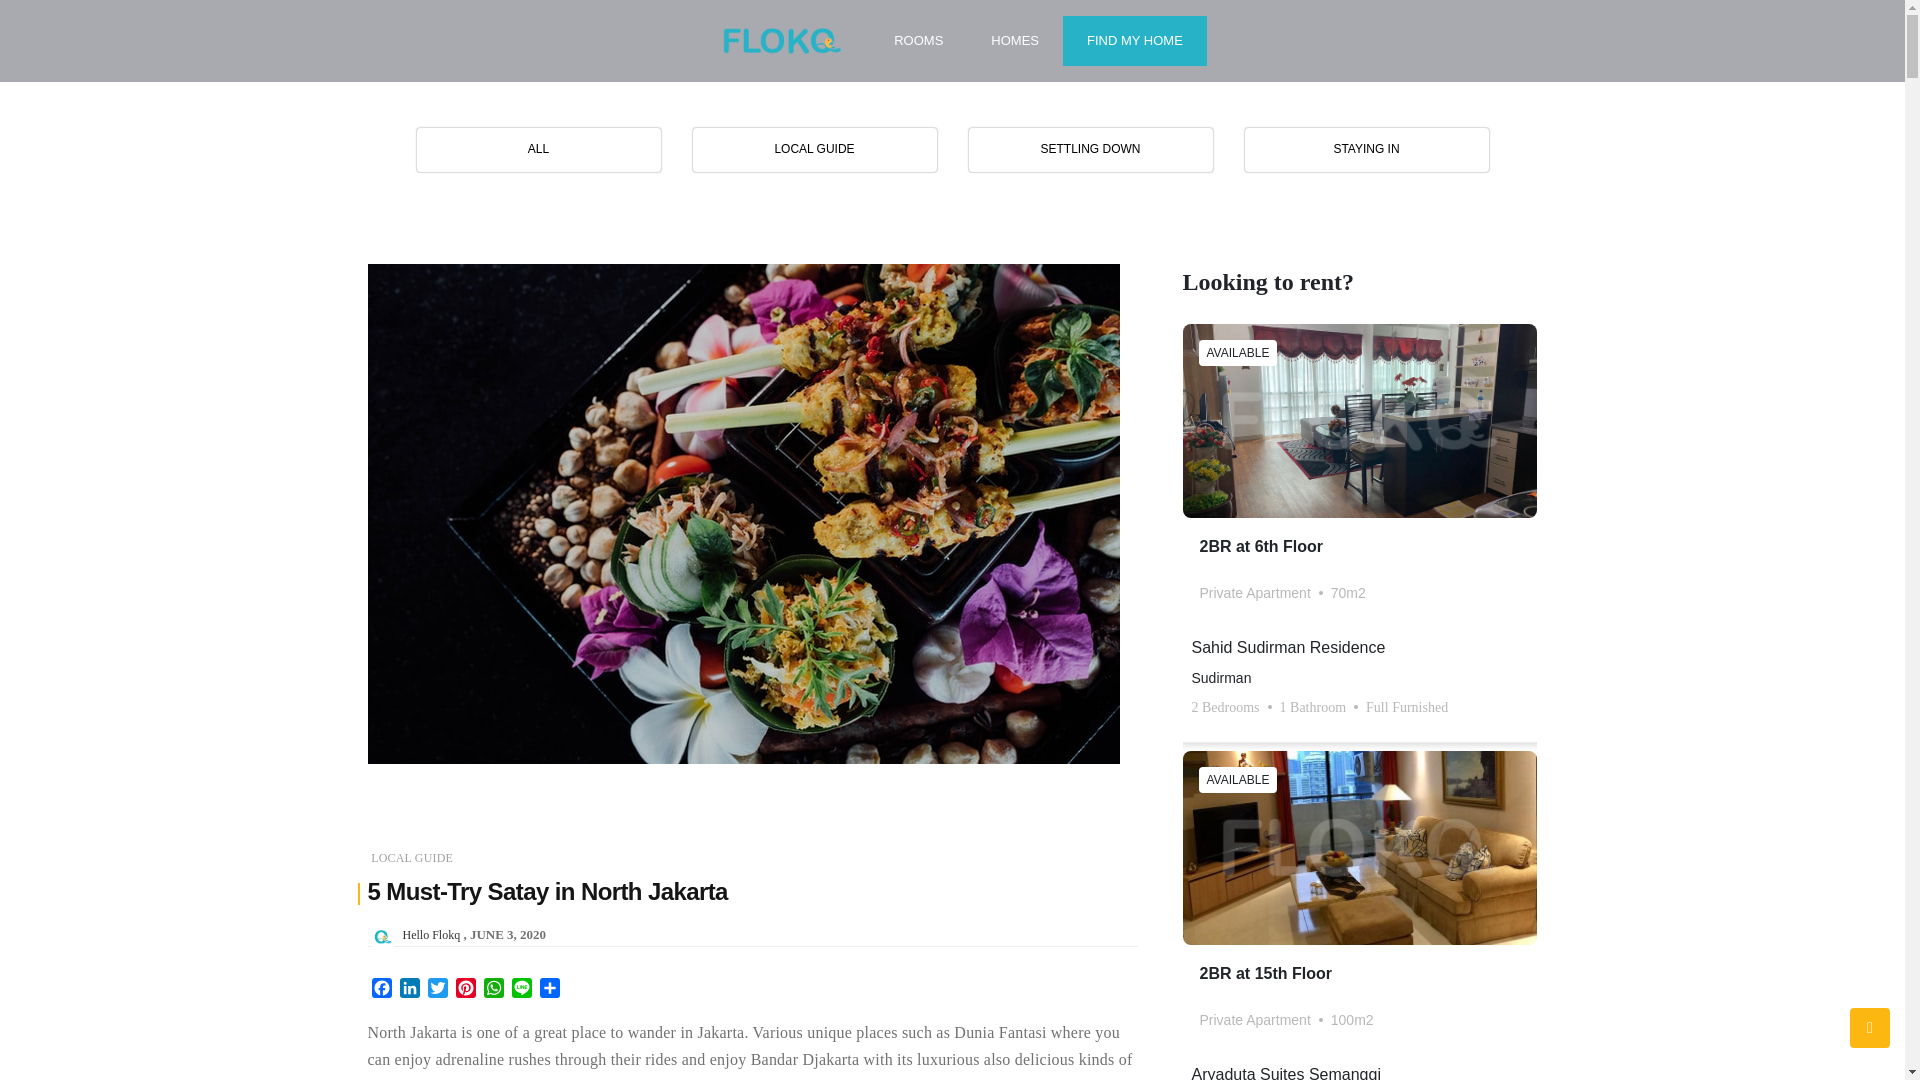  What do you see at coordinates (466, 990) in the screenshot?
I see `Pinterest` at bounding box center [466, 990].